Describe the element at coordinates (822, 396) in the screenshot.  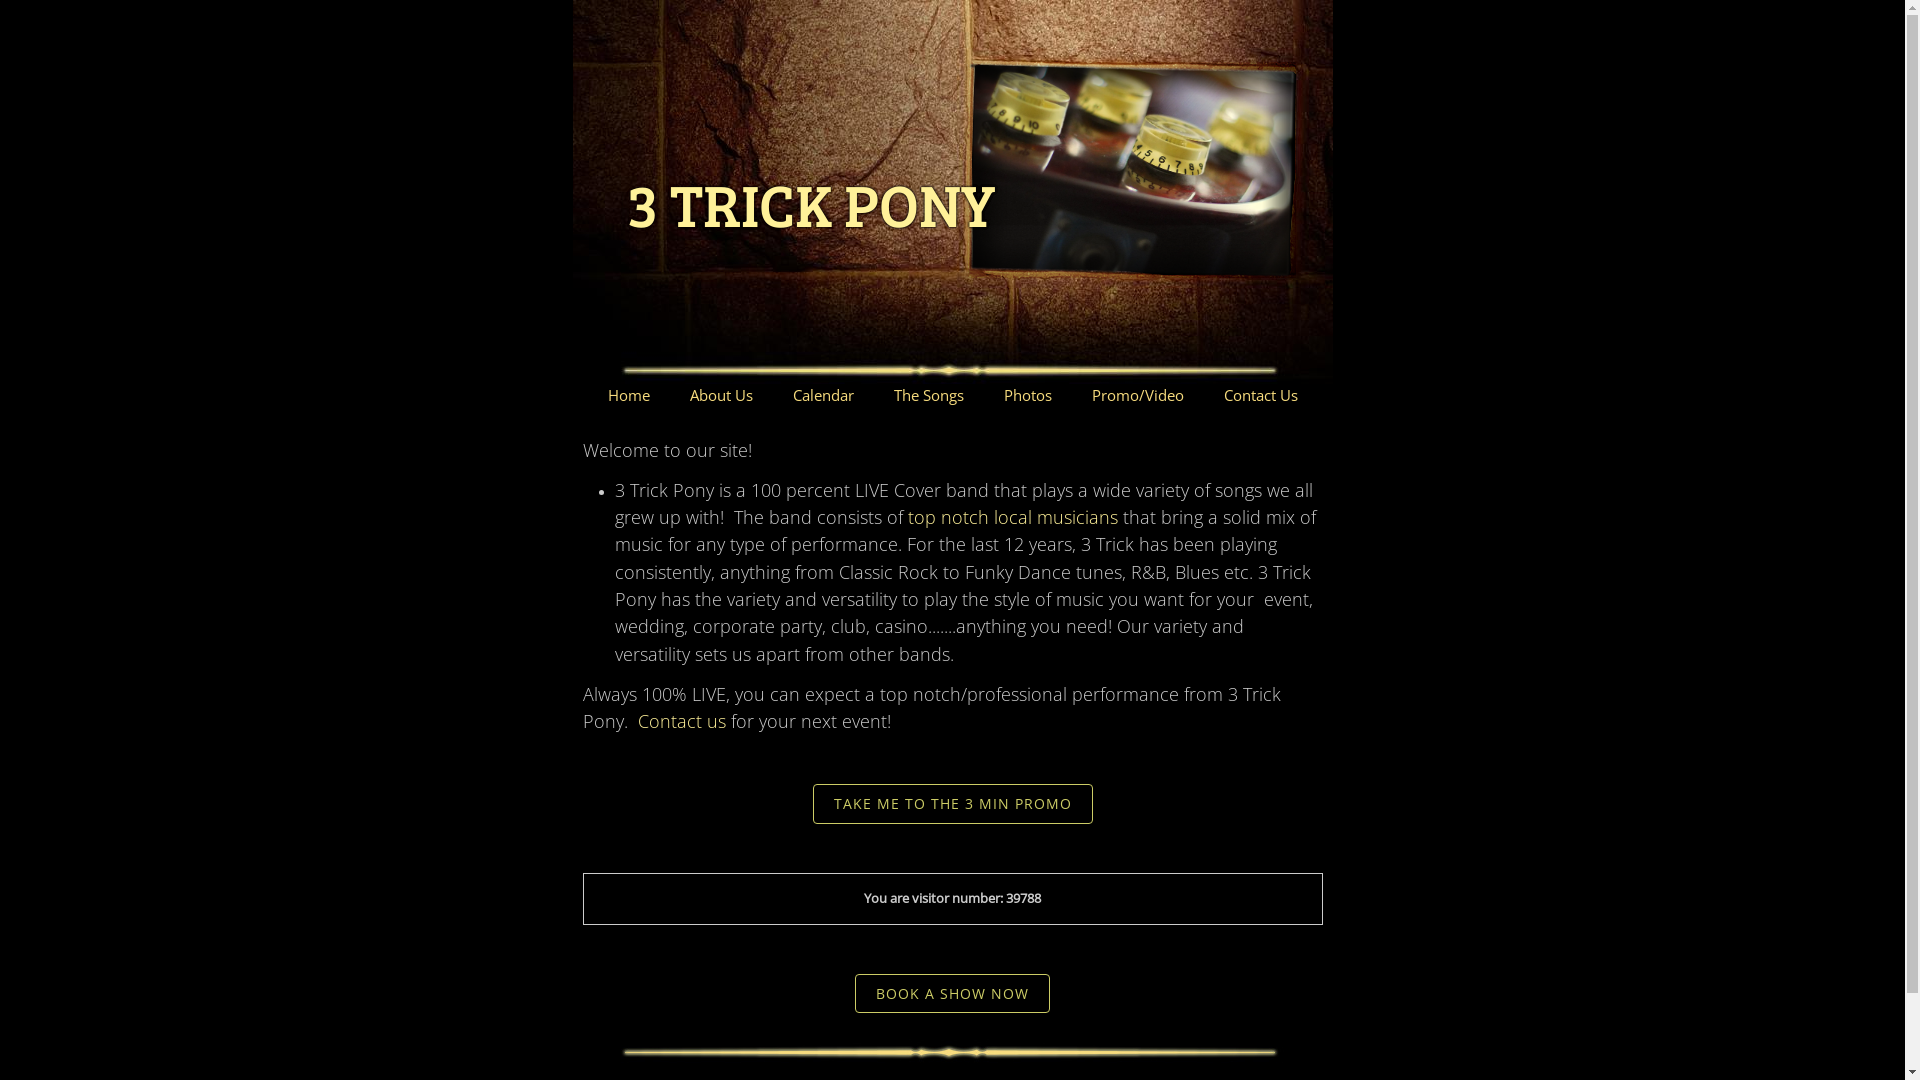
I see `Calendar` at that location.